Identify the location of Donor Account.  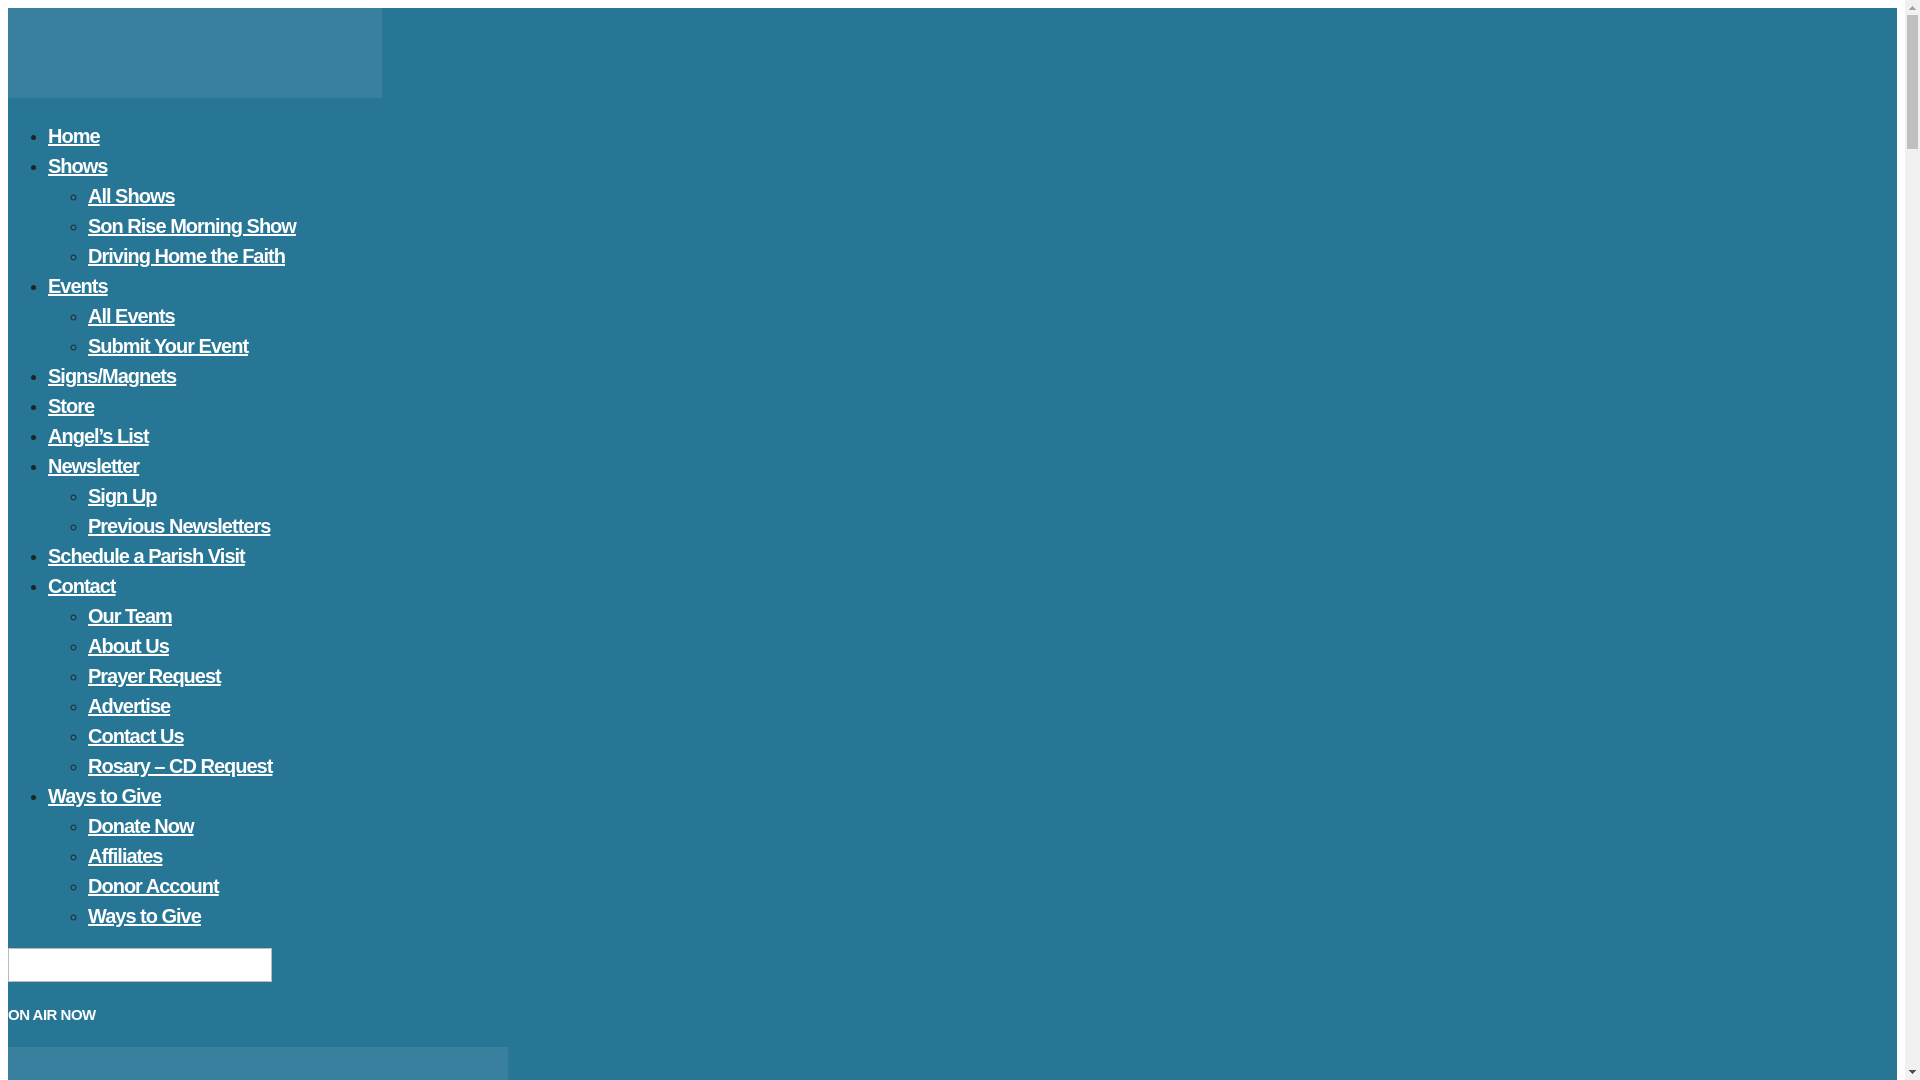
(153, 885).